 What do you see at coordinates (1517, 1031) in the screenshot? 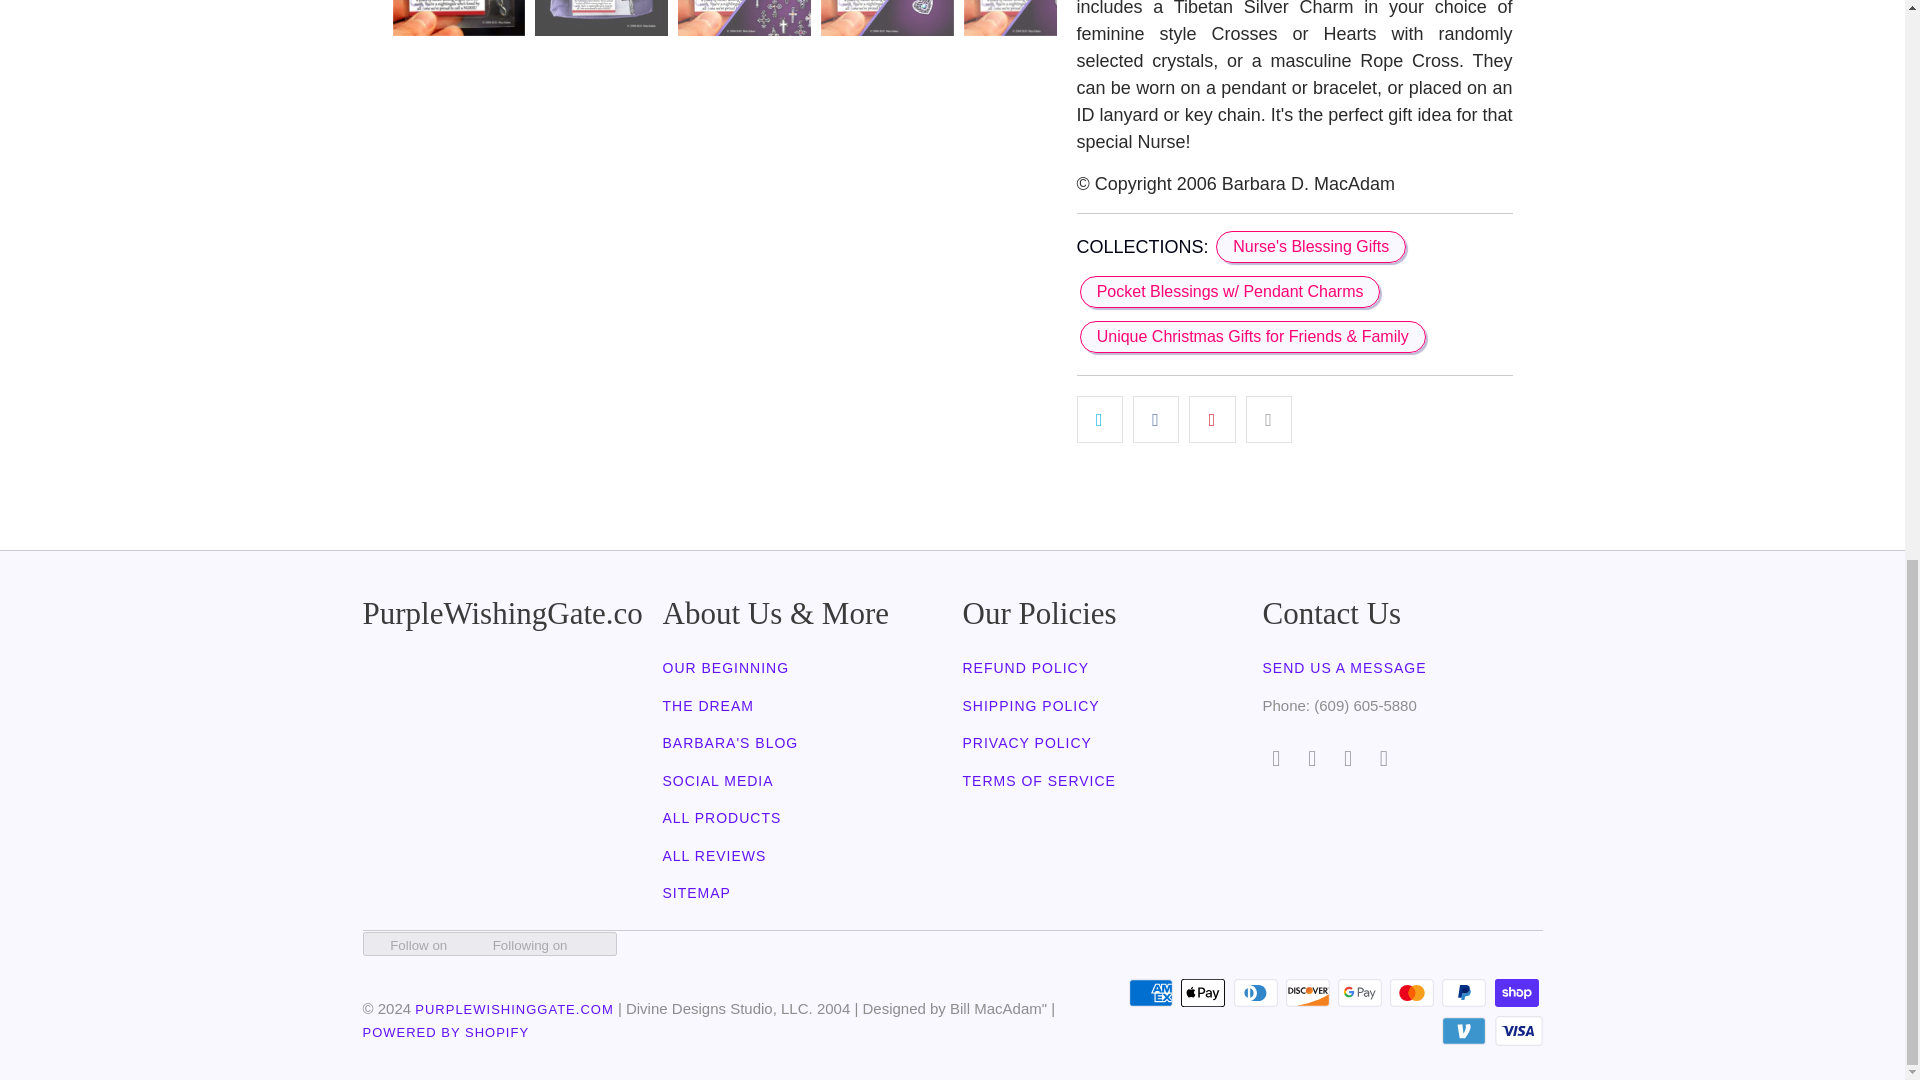
I see `Visa` at bounding box center [1517, 1031].